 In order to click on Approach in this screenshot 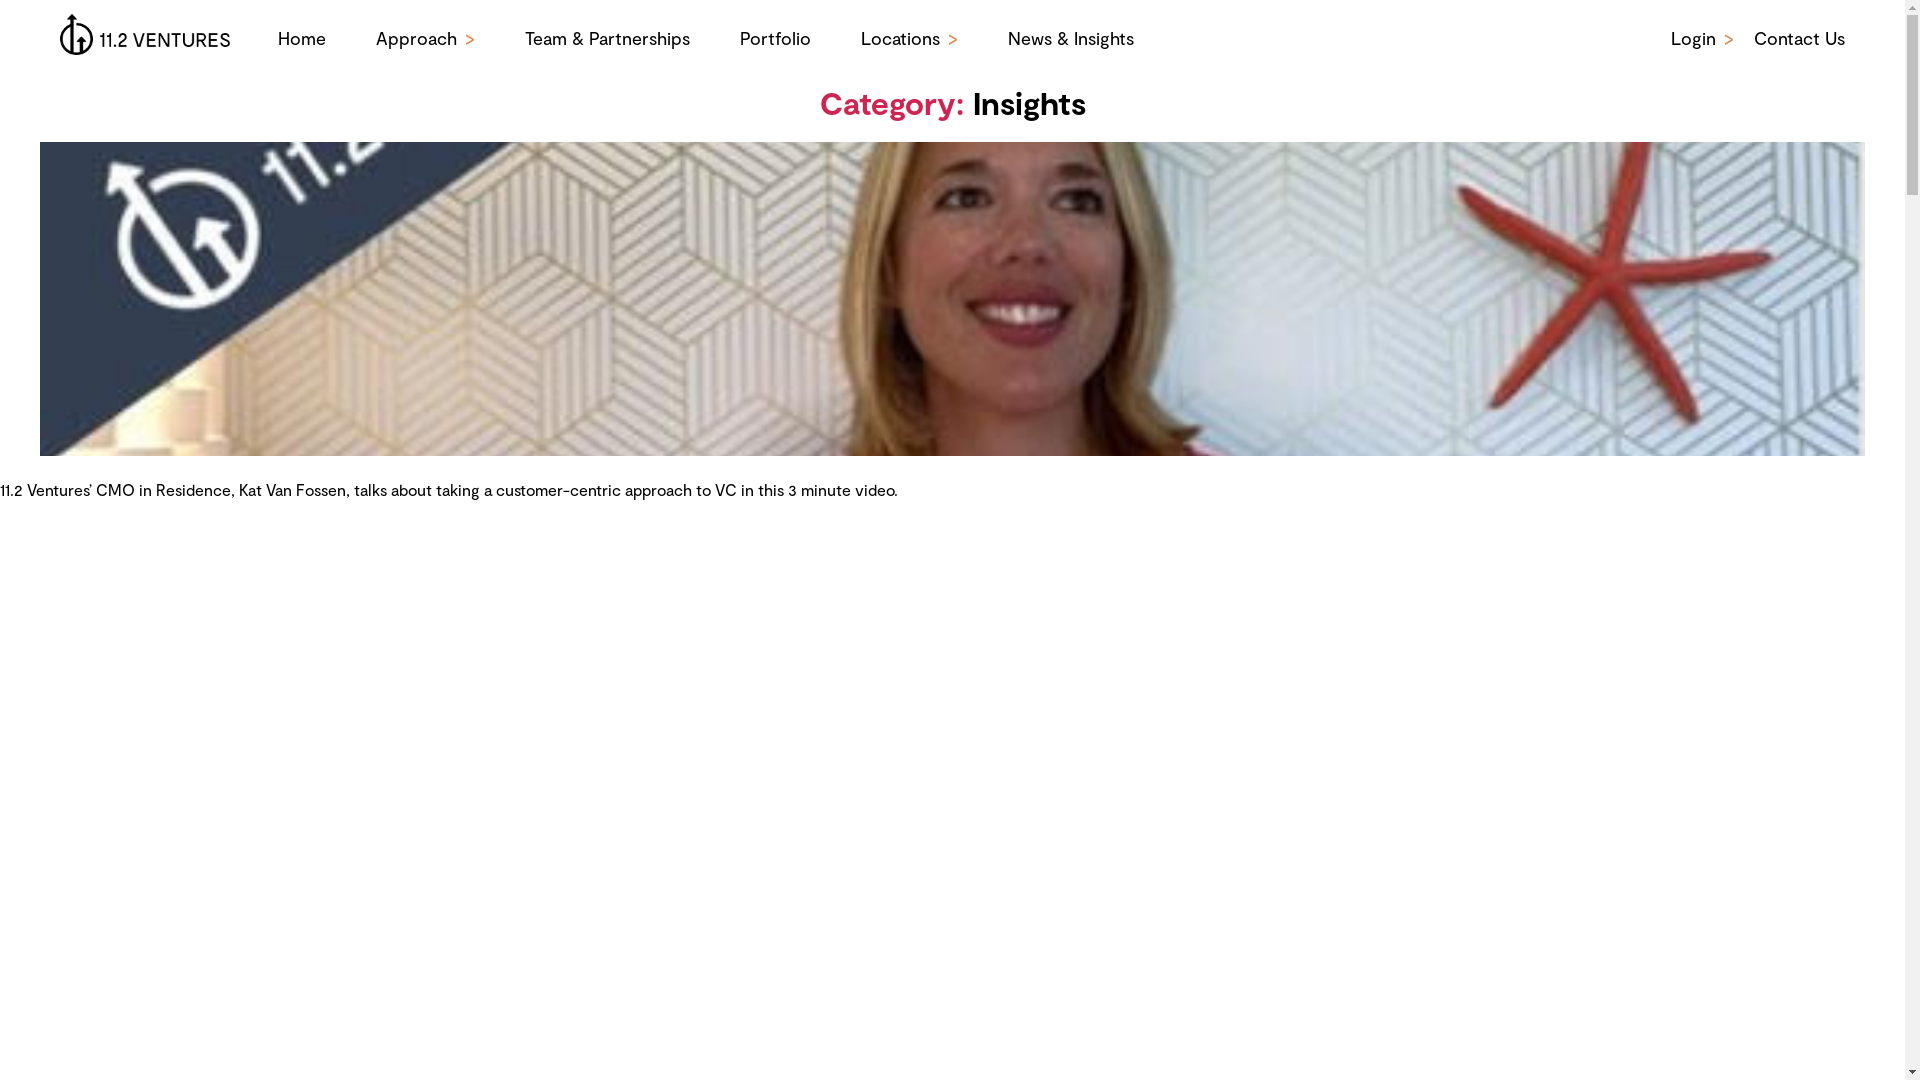, I will do `click(416, 38)`.